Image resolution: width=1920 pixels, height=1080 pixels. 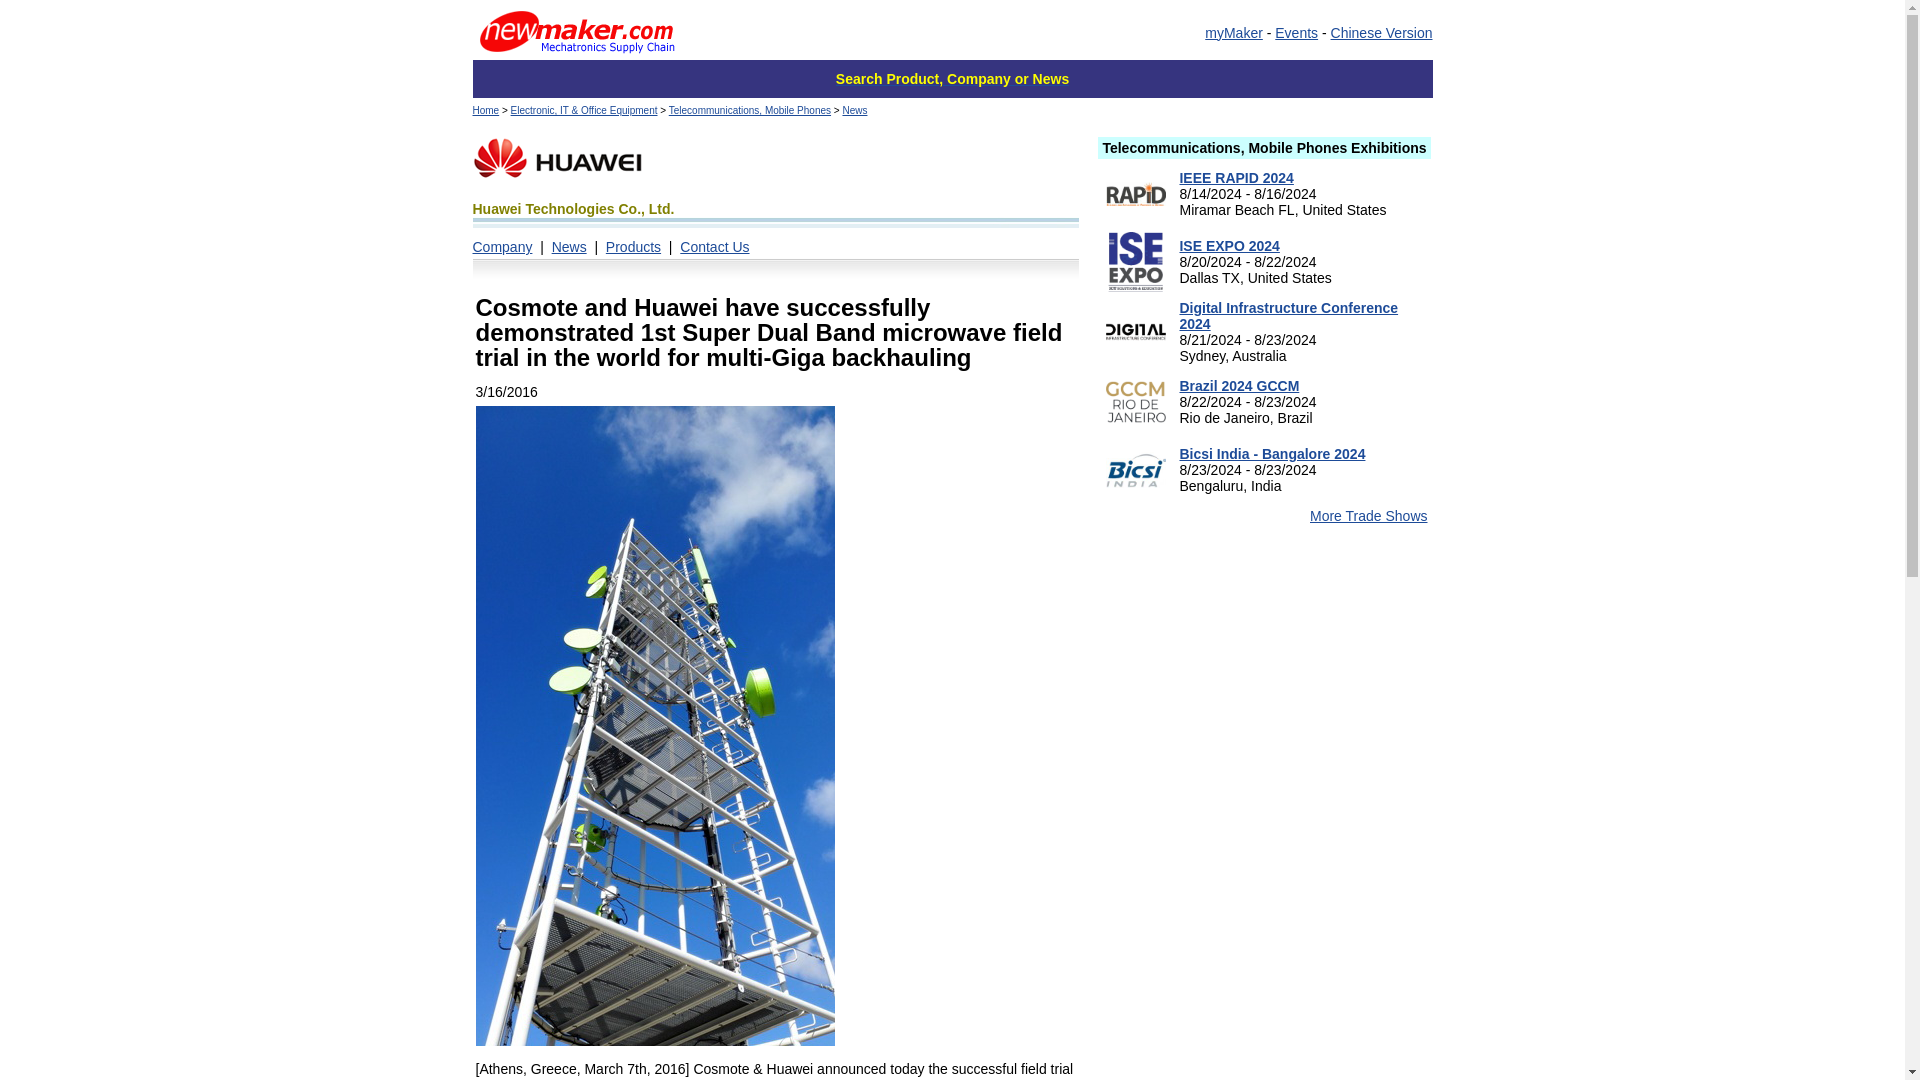 What do you see at coordinates (952, 79) in the screenshot?
I see `Search Product, Company or News` at bounding box center [952, 79].